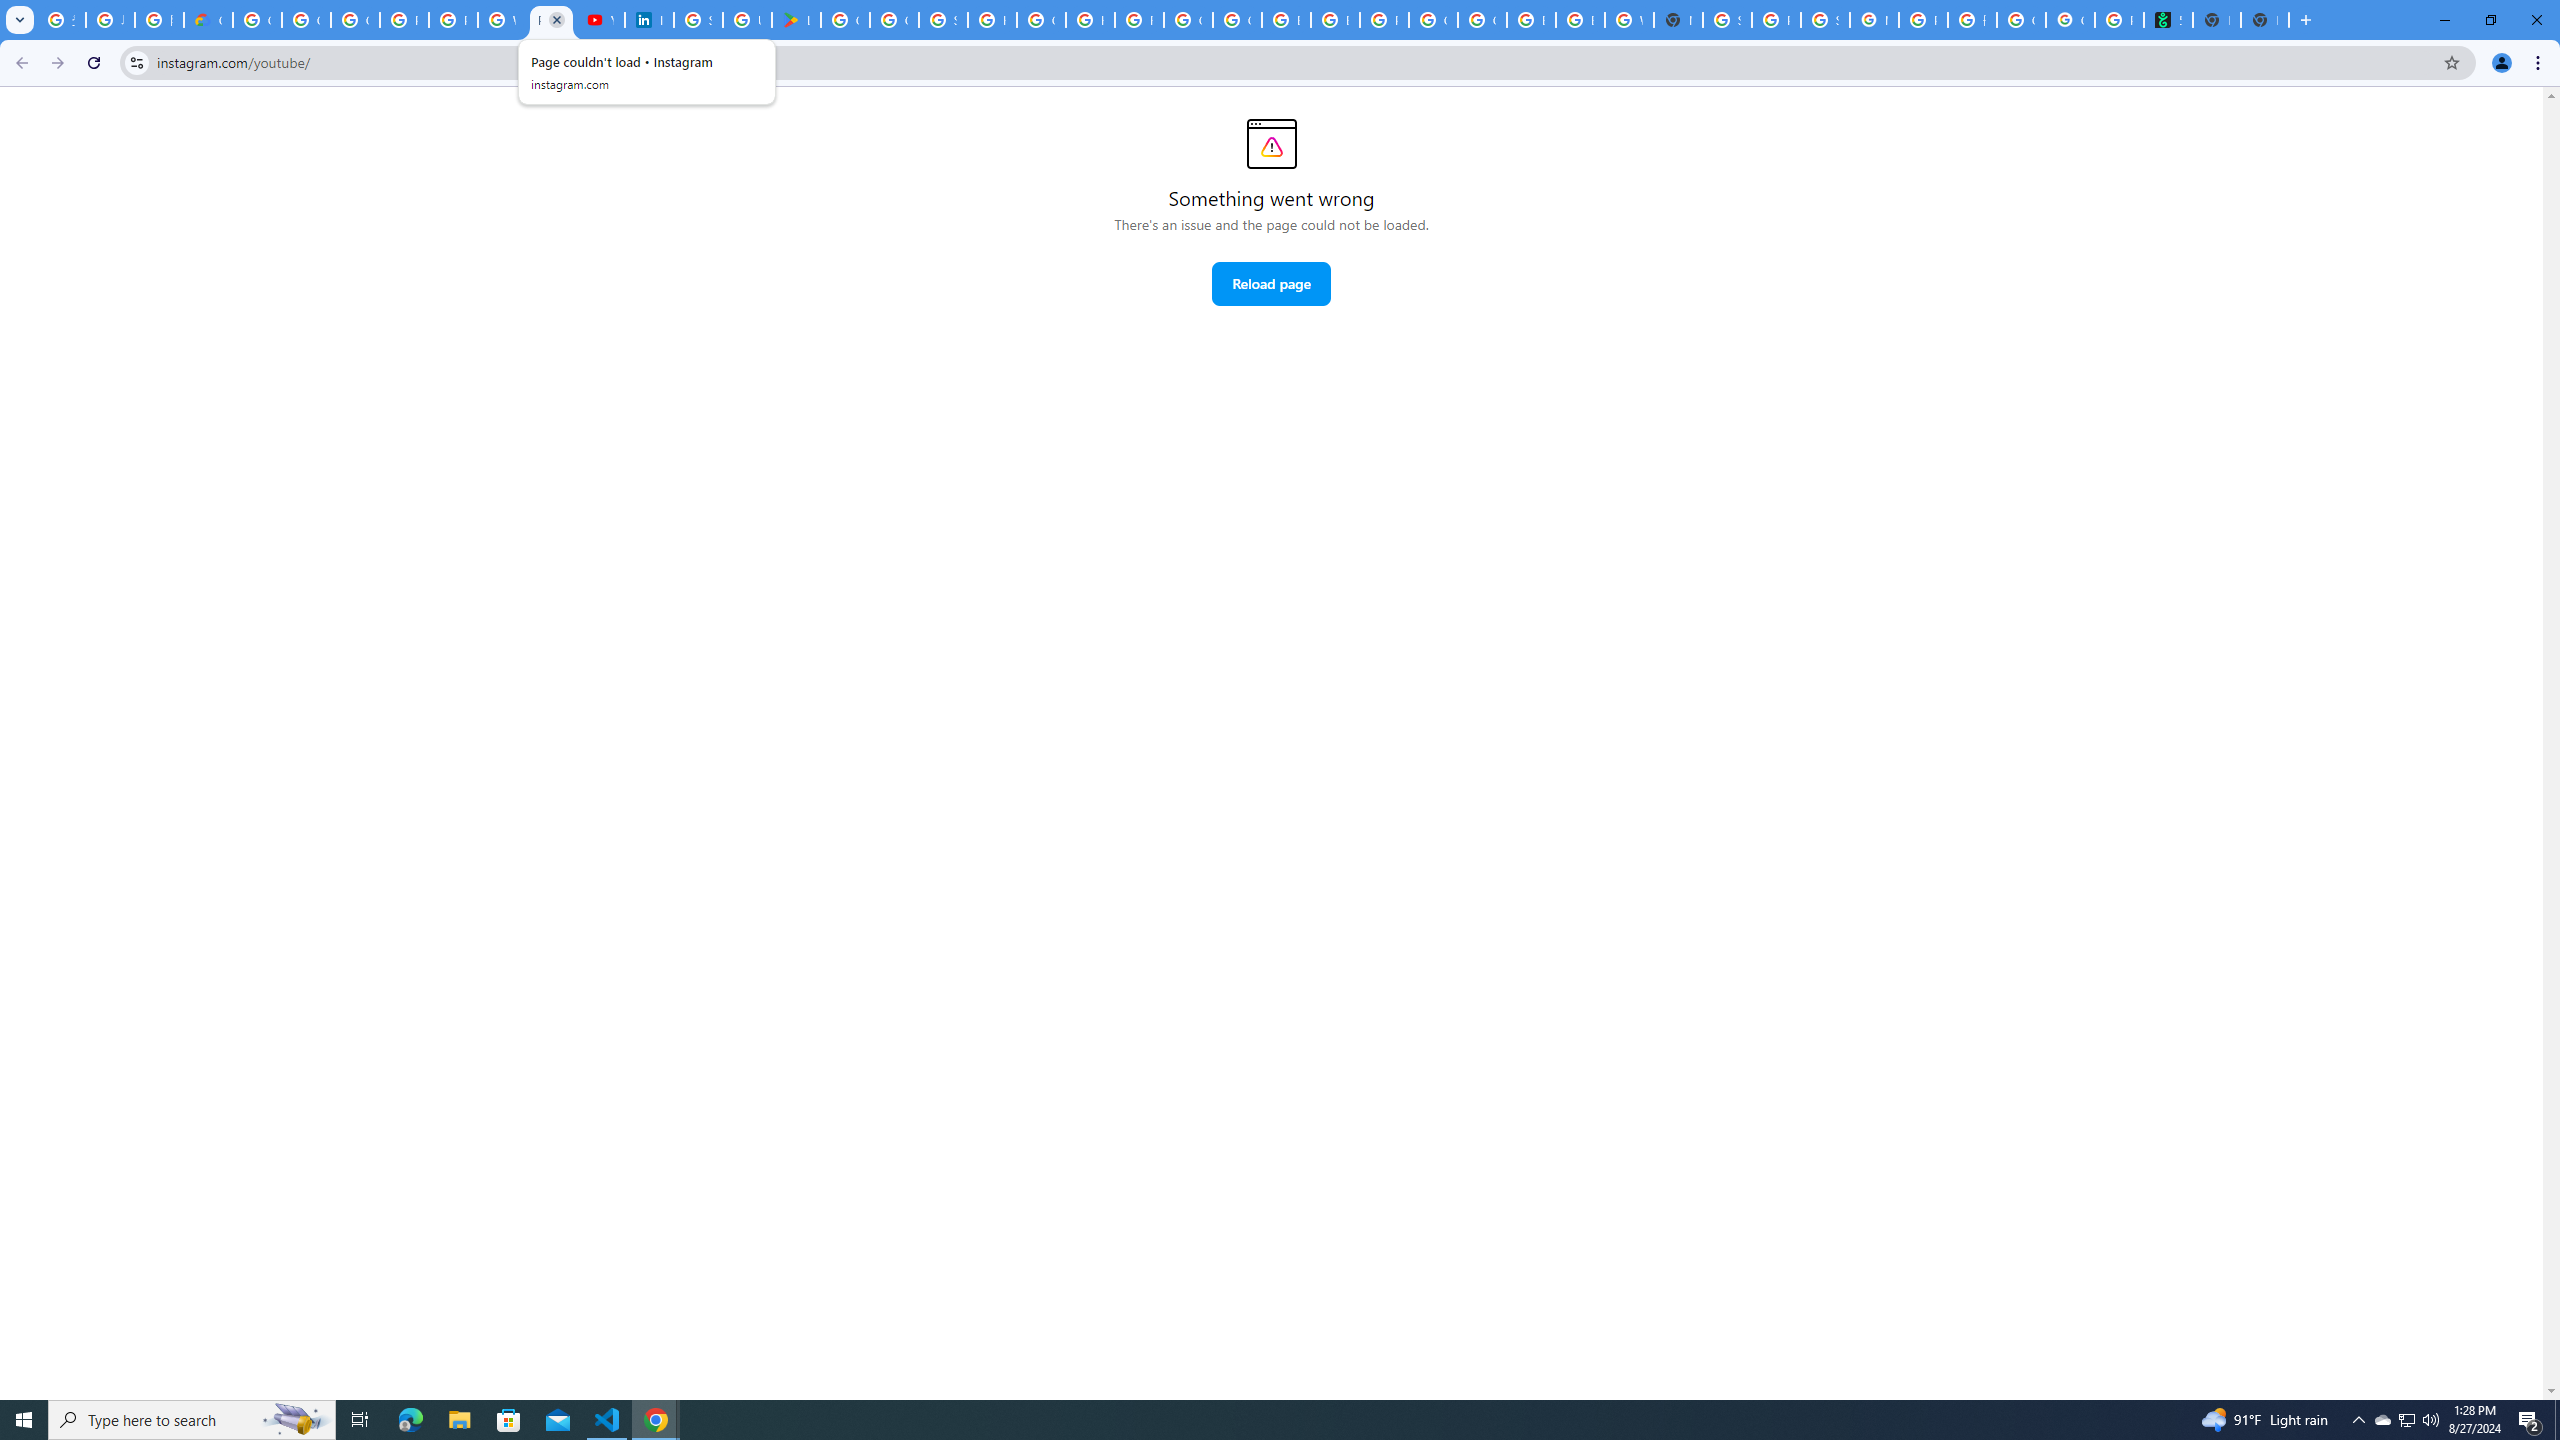 The height and width of the screenshot is (1440, 2560). What do you see at coordinates (600, 20) in the screenshot?
I see `YouTube Culture & Trends - On The Rise: Handcam Videos` at bounding box center [600, 20].